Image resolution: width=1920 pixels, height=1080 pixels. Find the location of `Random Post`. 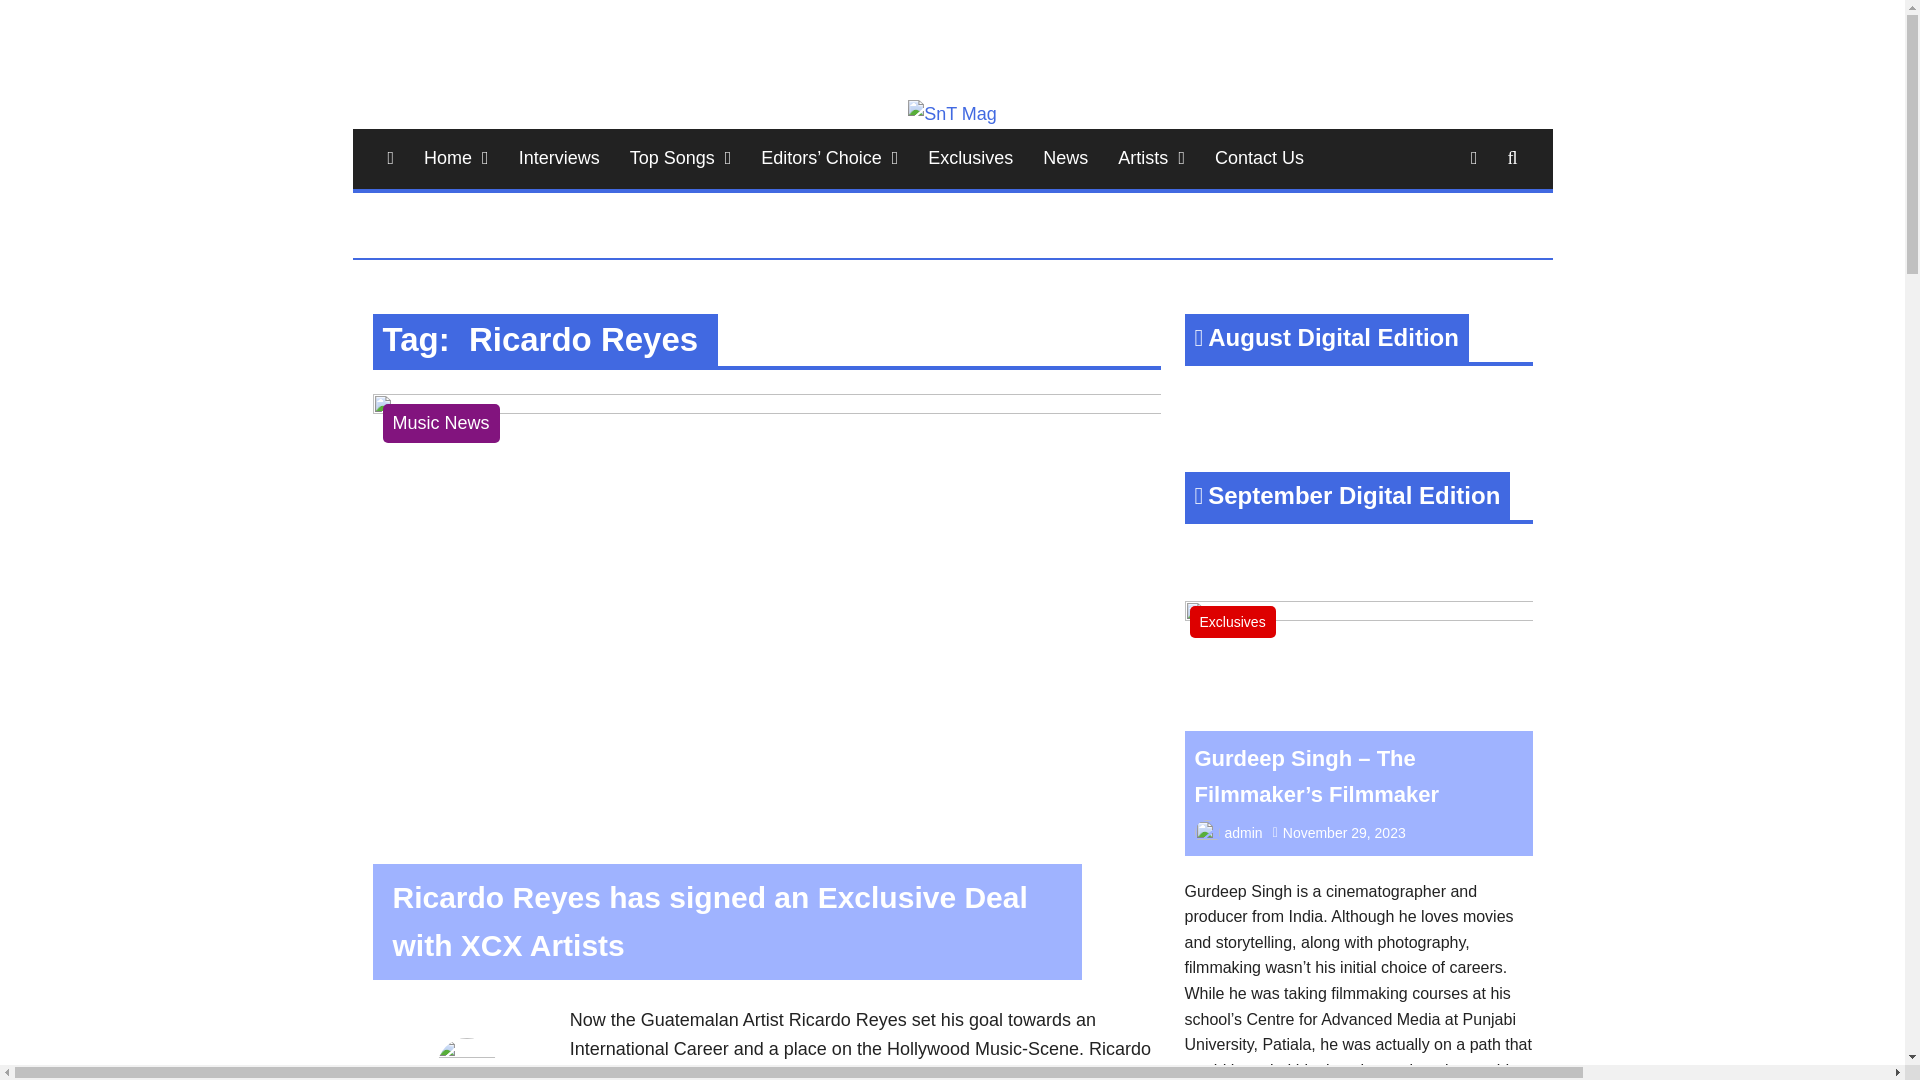

Random Post is located at coordinates (1474, 158).